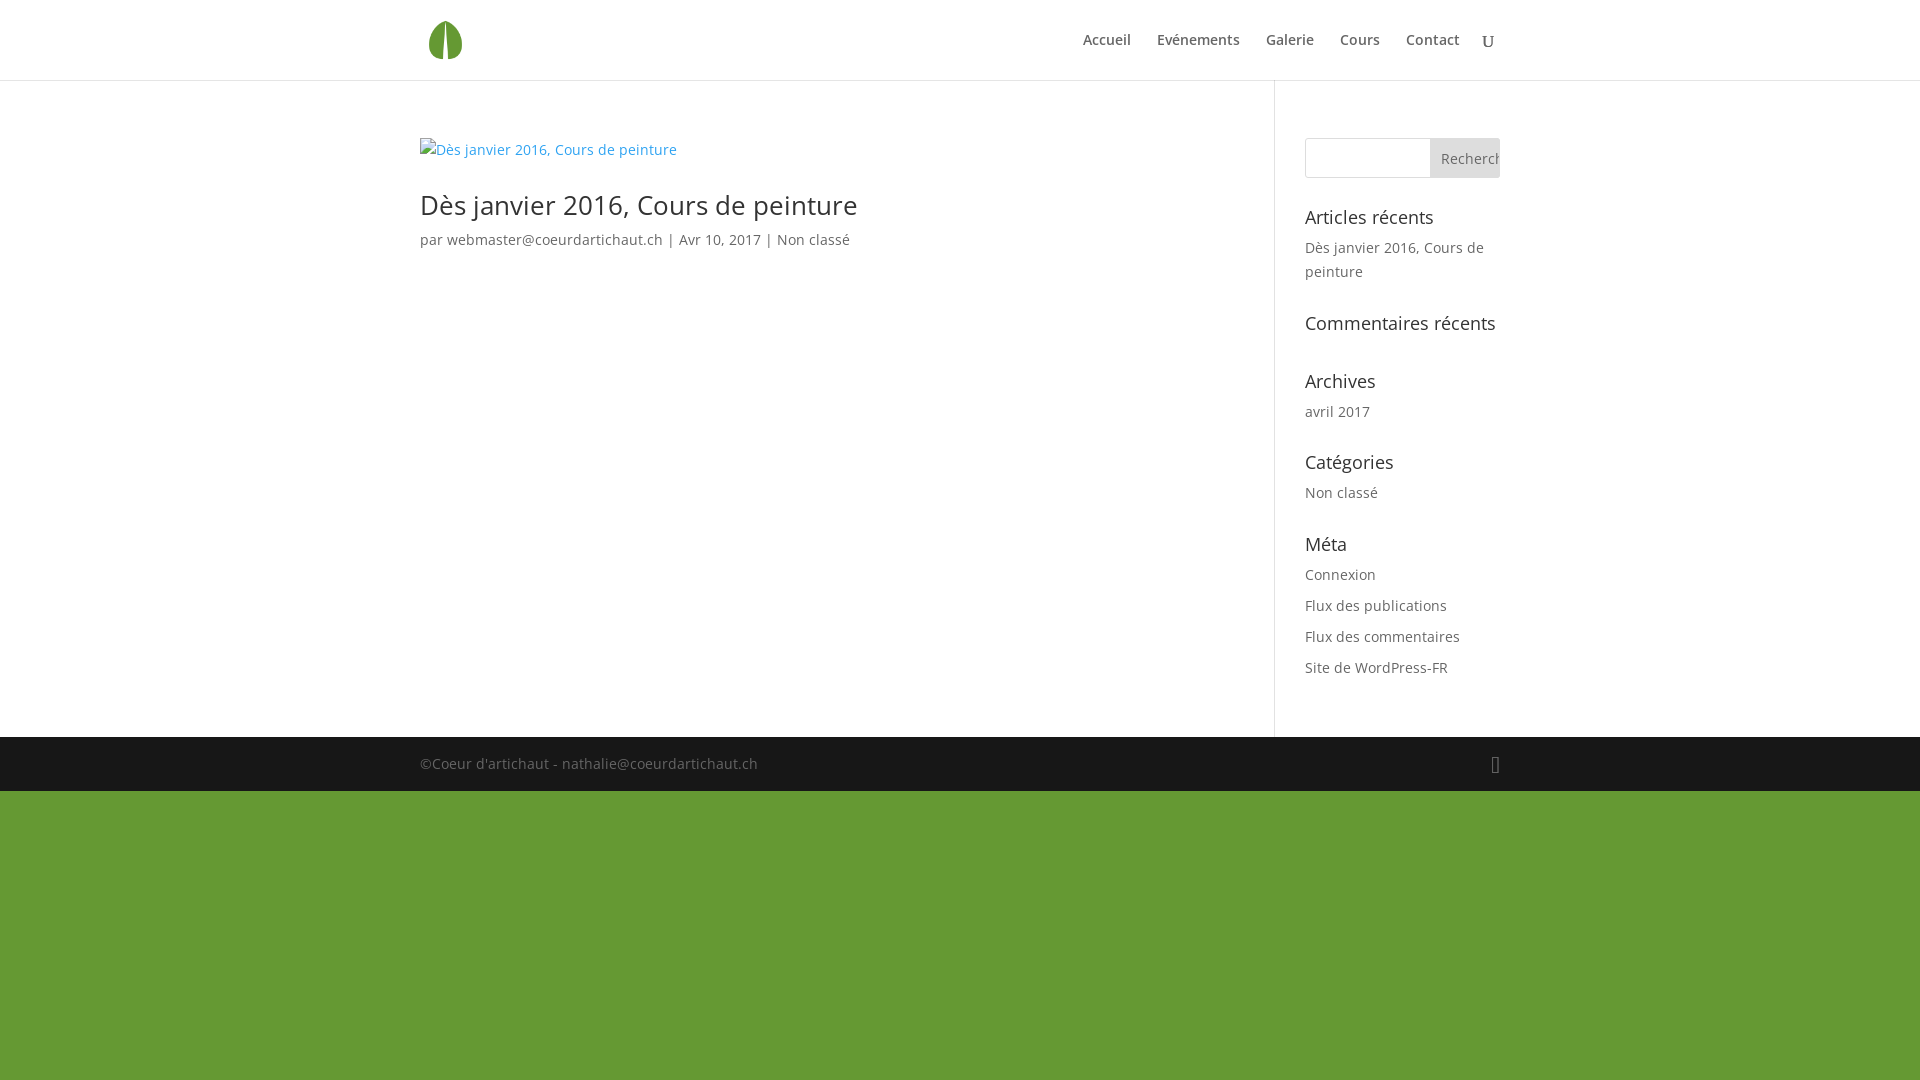 The width and height of the screenshot is (1920, 1080). Describe the element at coordinates (1107, 56) in the screenshot. I see `Accueil` at that location.